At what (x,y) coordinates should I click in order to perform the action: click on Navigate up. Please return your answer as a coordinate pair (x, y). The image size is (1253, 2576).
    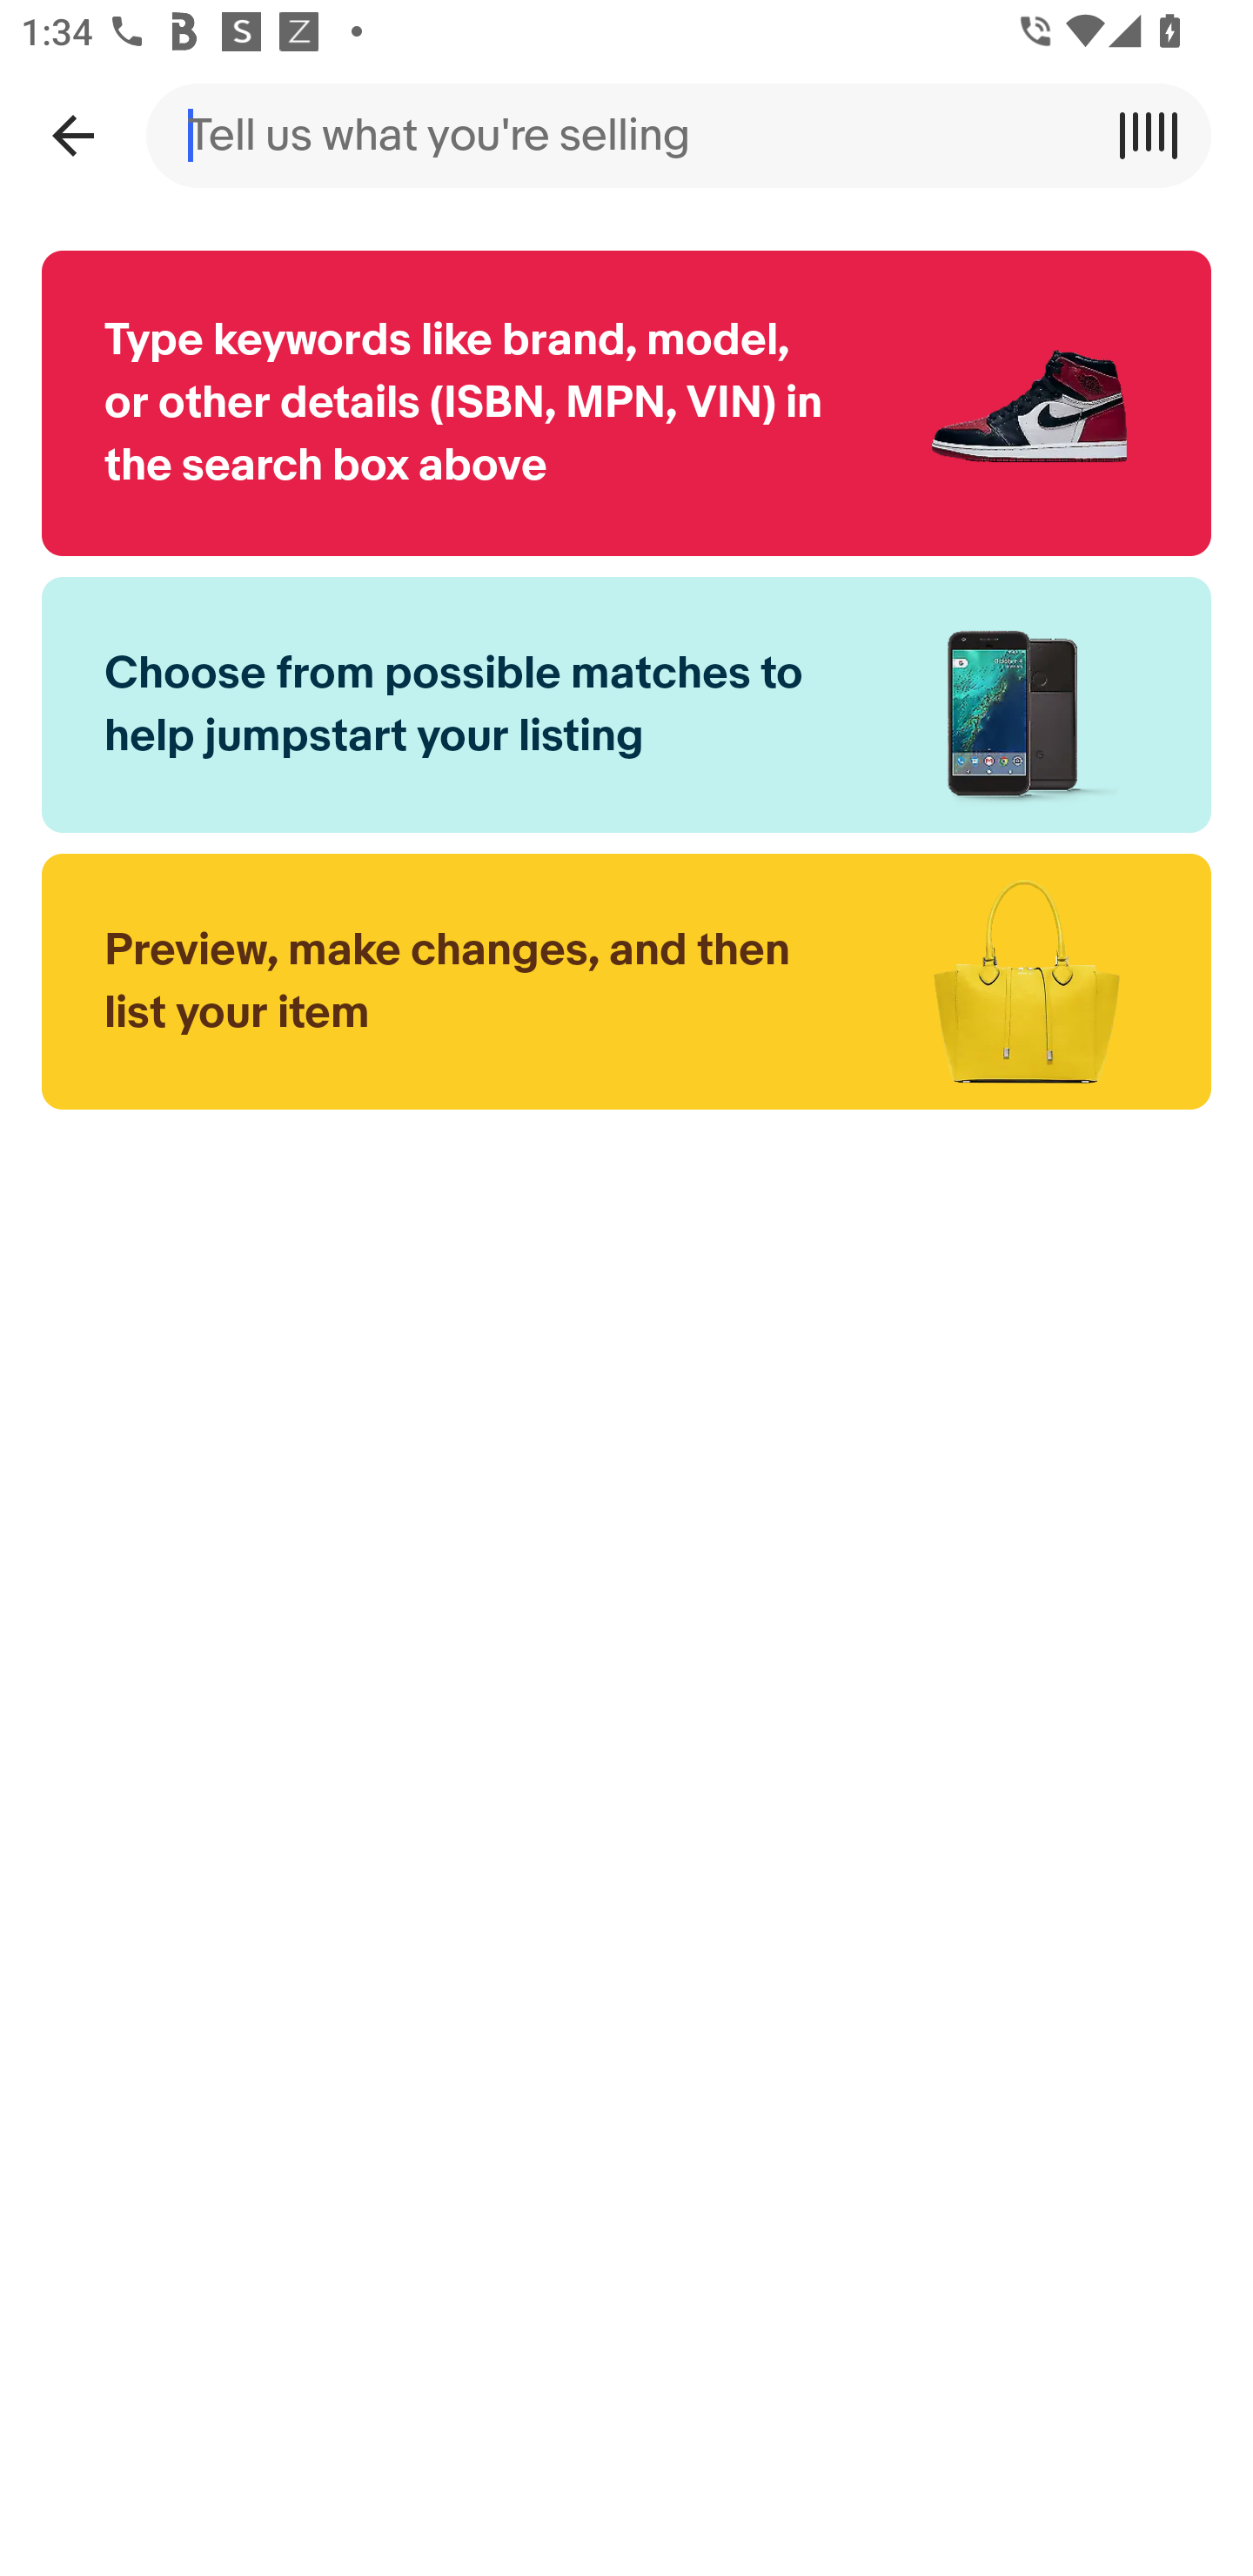
    Looking at the image, I should click on (72, 135).